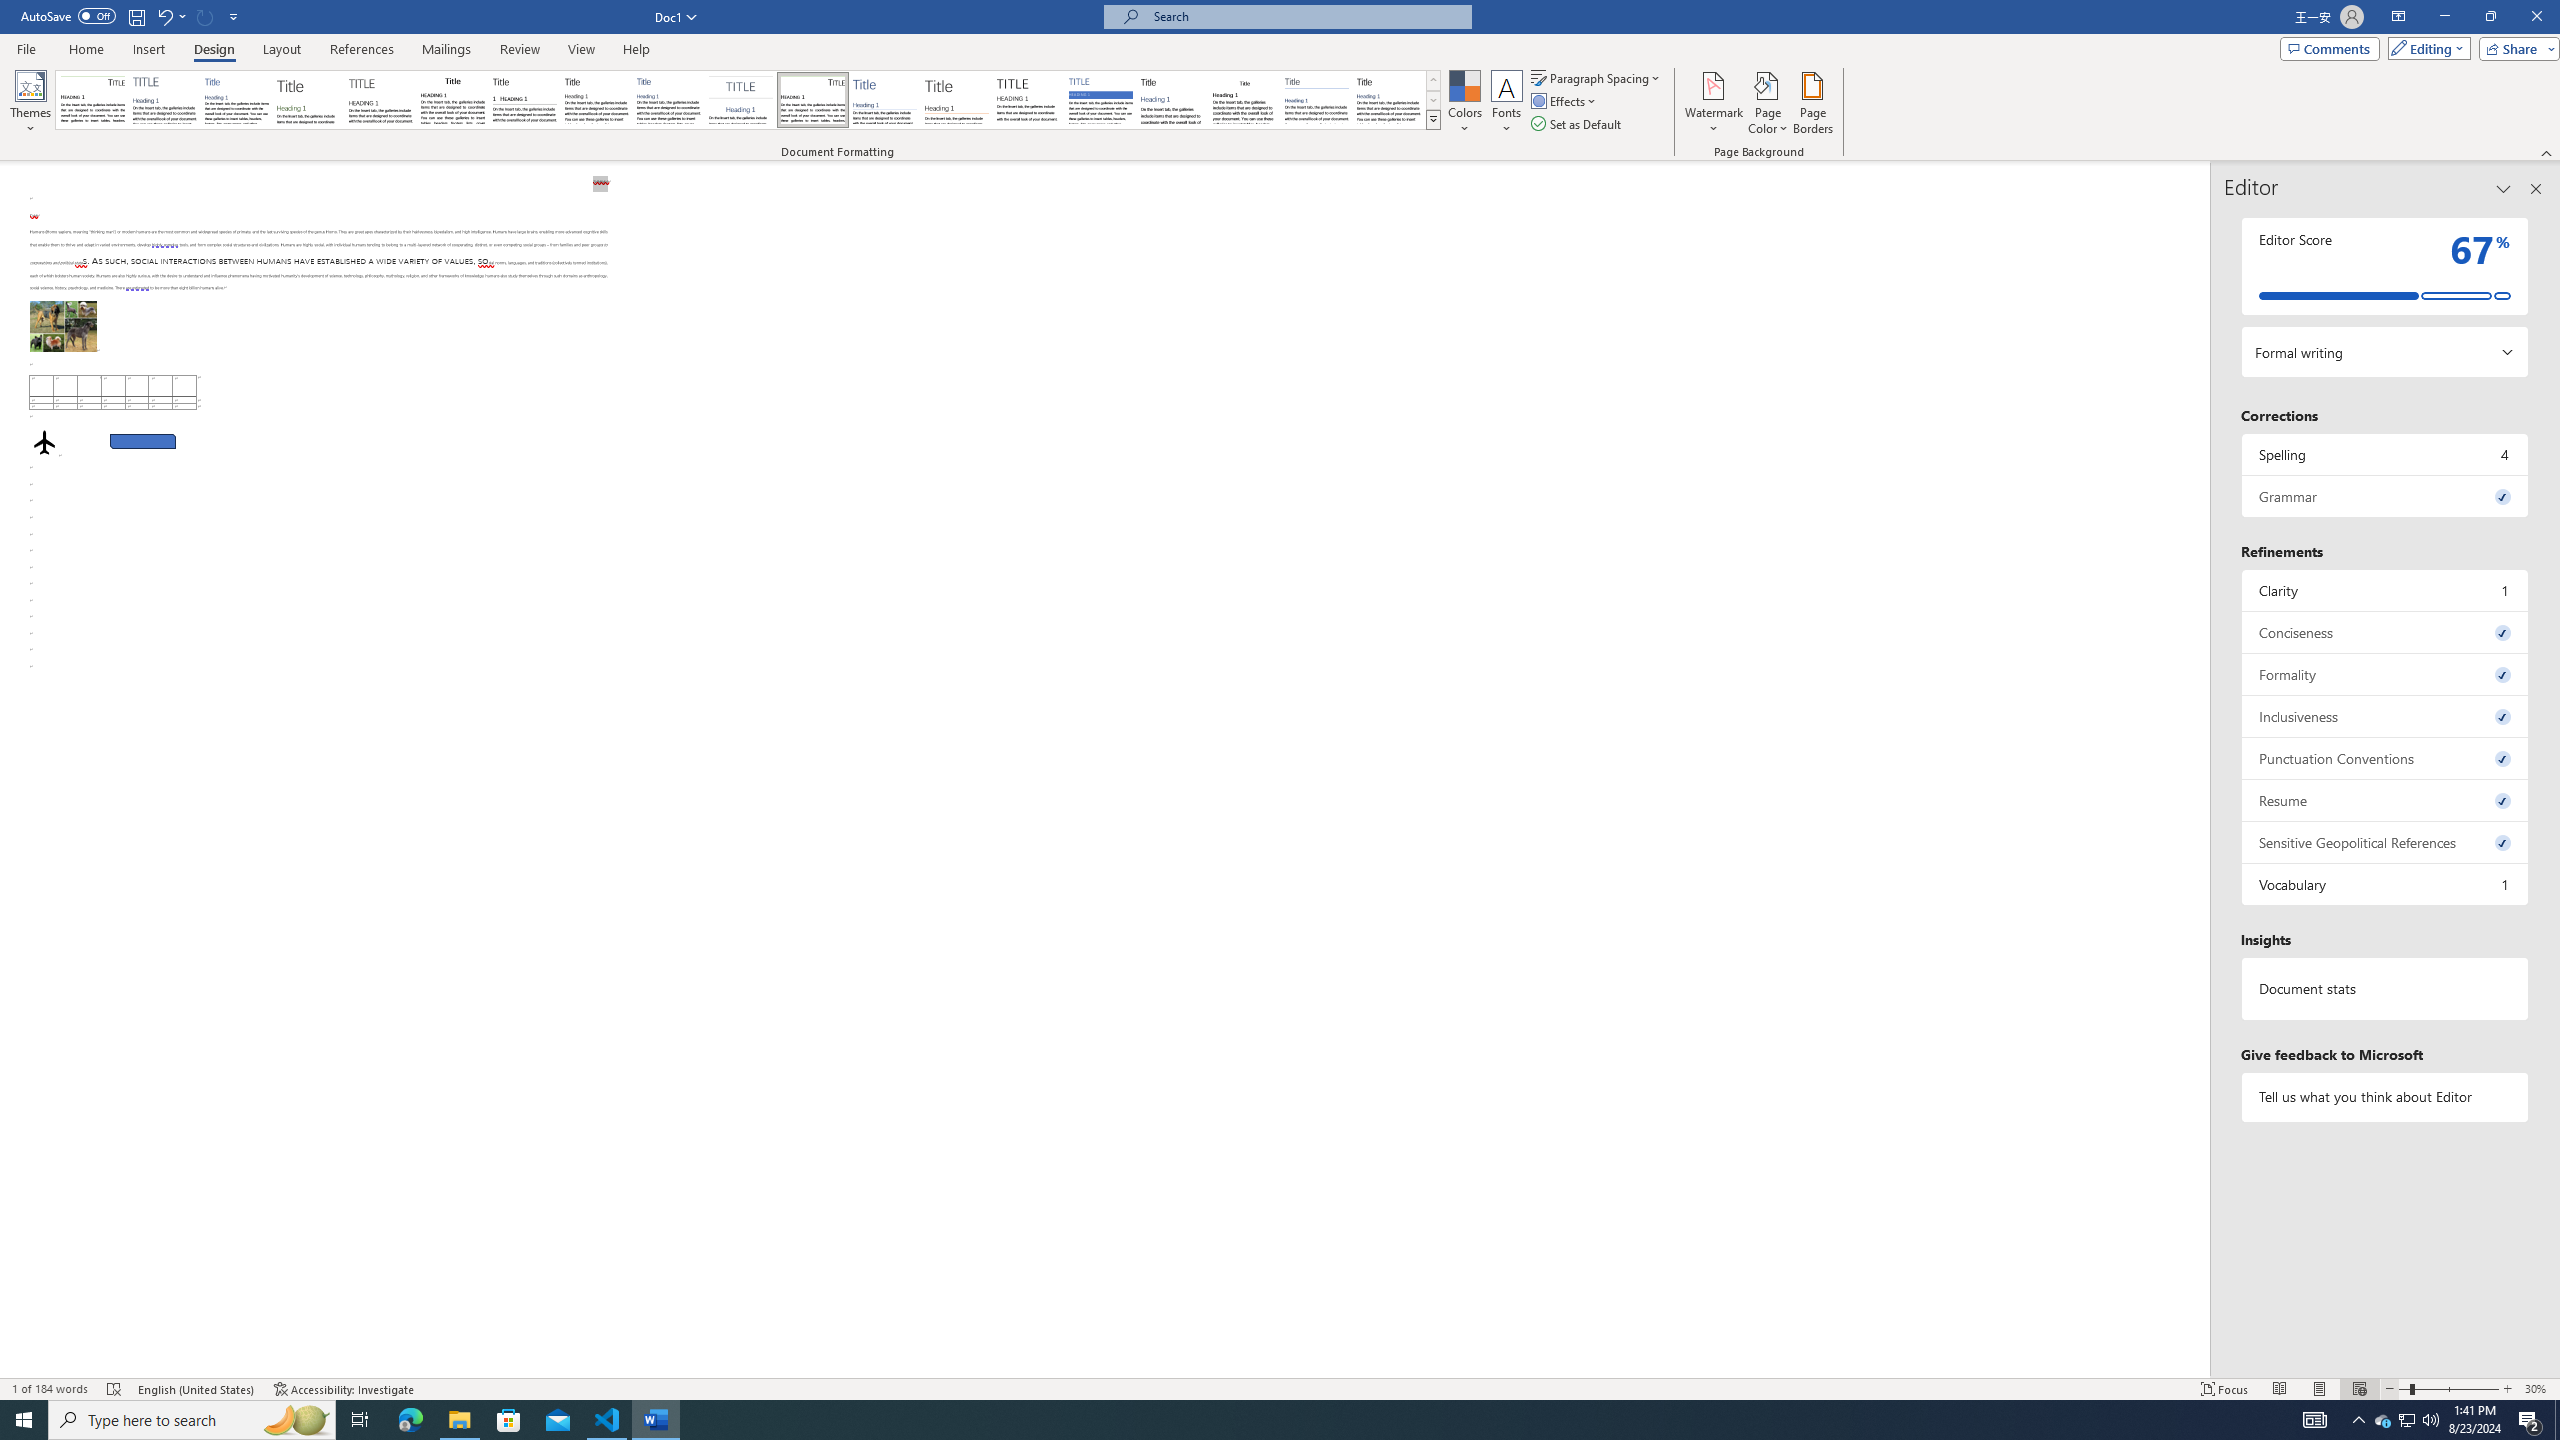 This screenshot has width=2560, height=1440. Describe the element at coordinates (2386, 590) in the screenshot. I see `Clarity, 1 issue. Press space or enter to review items.` at that location.